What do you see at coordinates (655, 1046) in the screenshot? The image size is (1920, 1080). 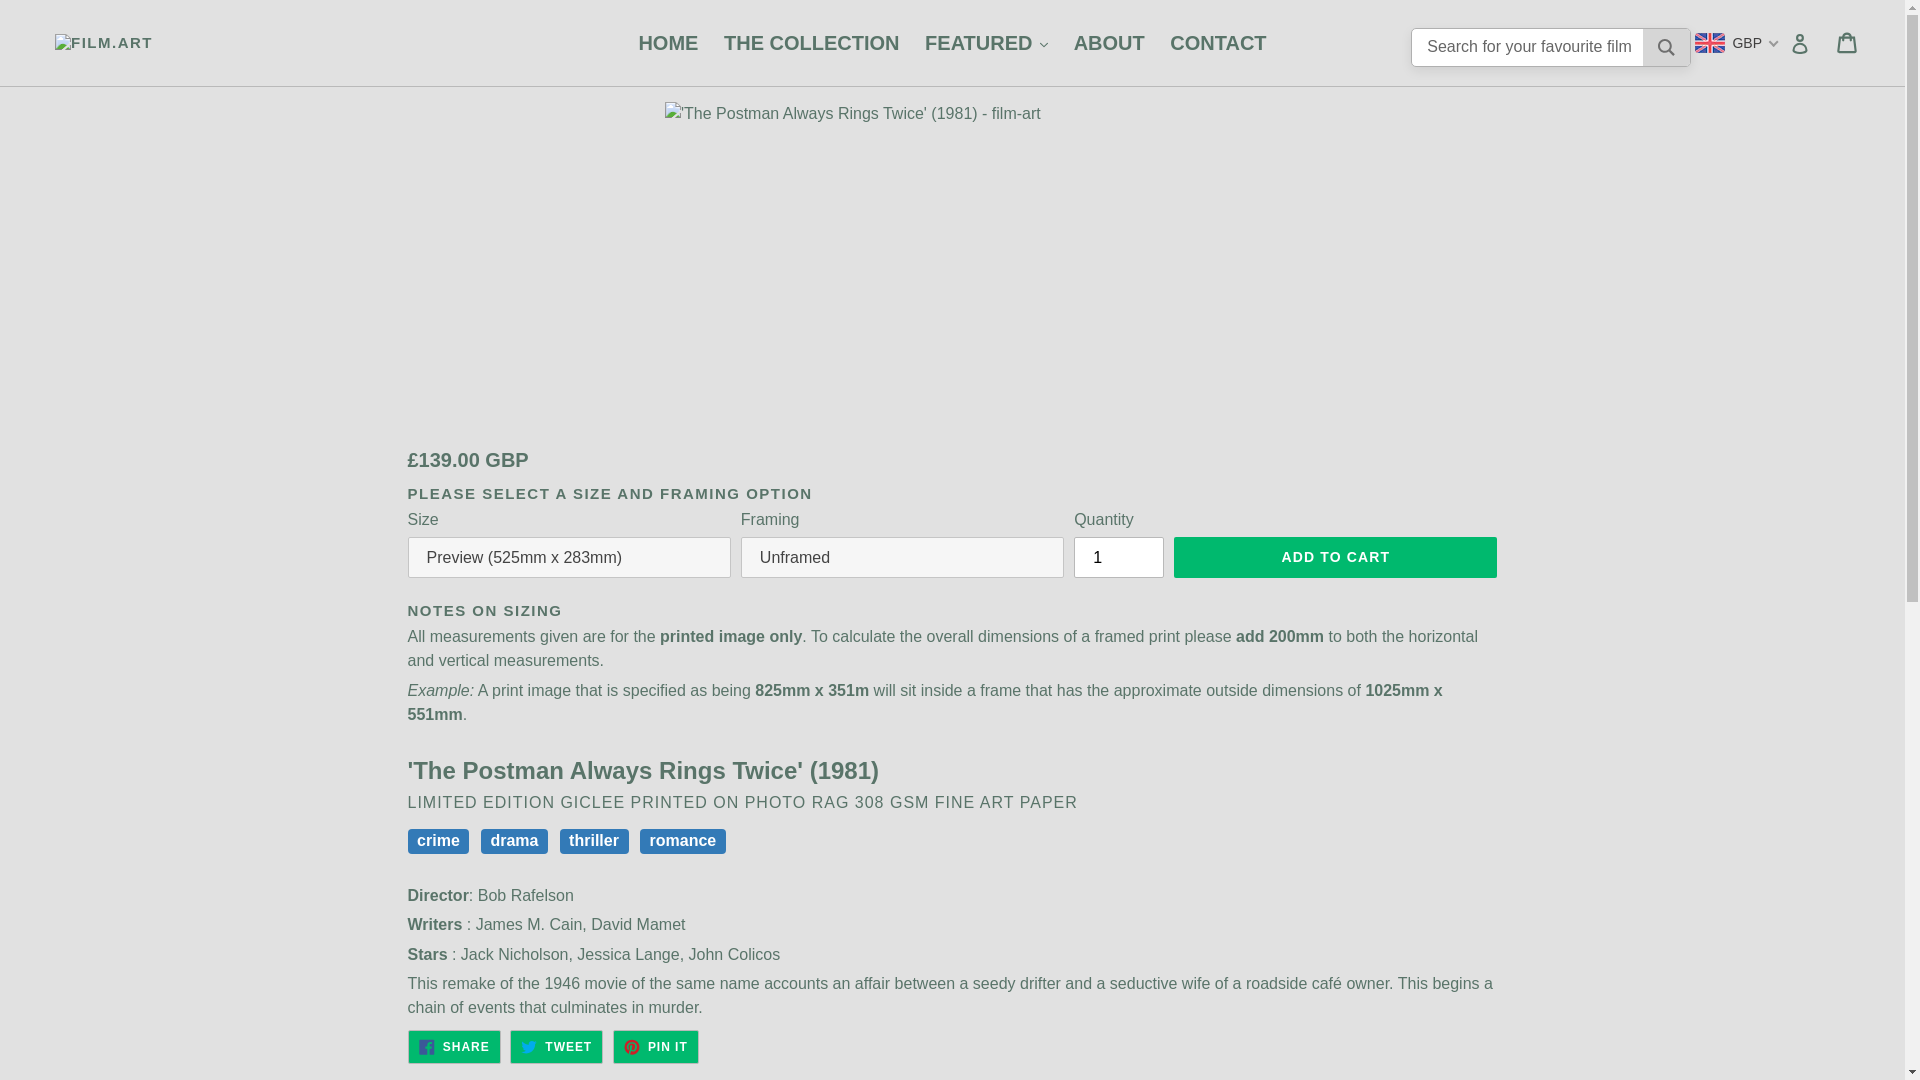 I see `Pin on Pinterest` at bounding box center [655, 1046].